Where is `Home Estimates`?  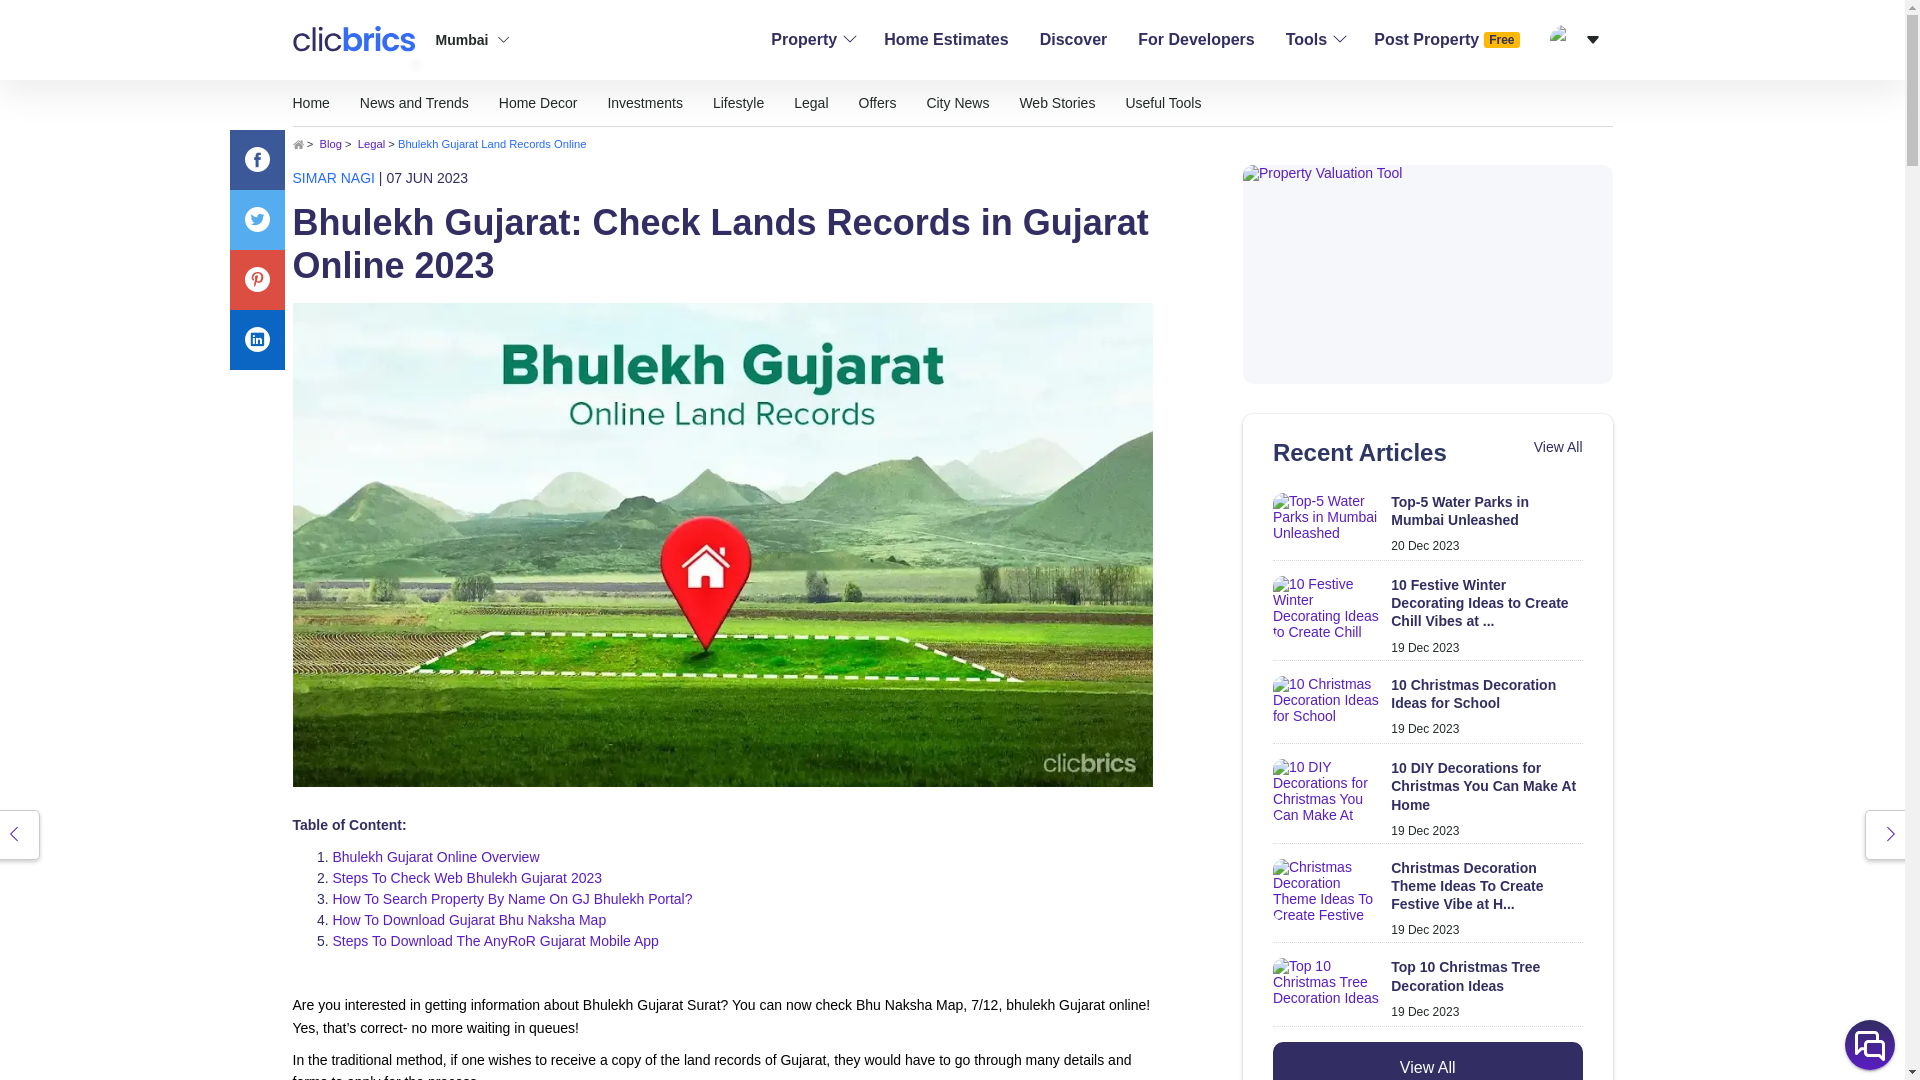
Home Estimates is located at coordinates (946, 39).